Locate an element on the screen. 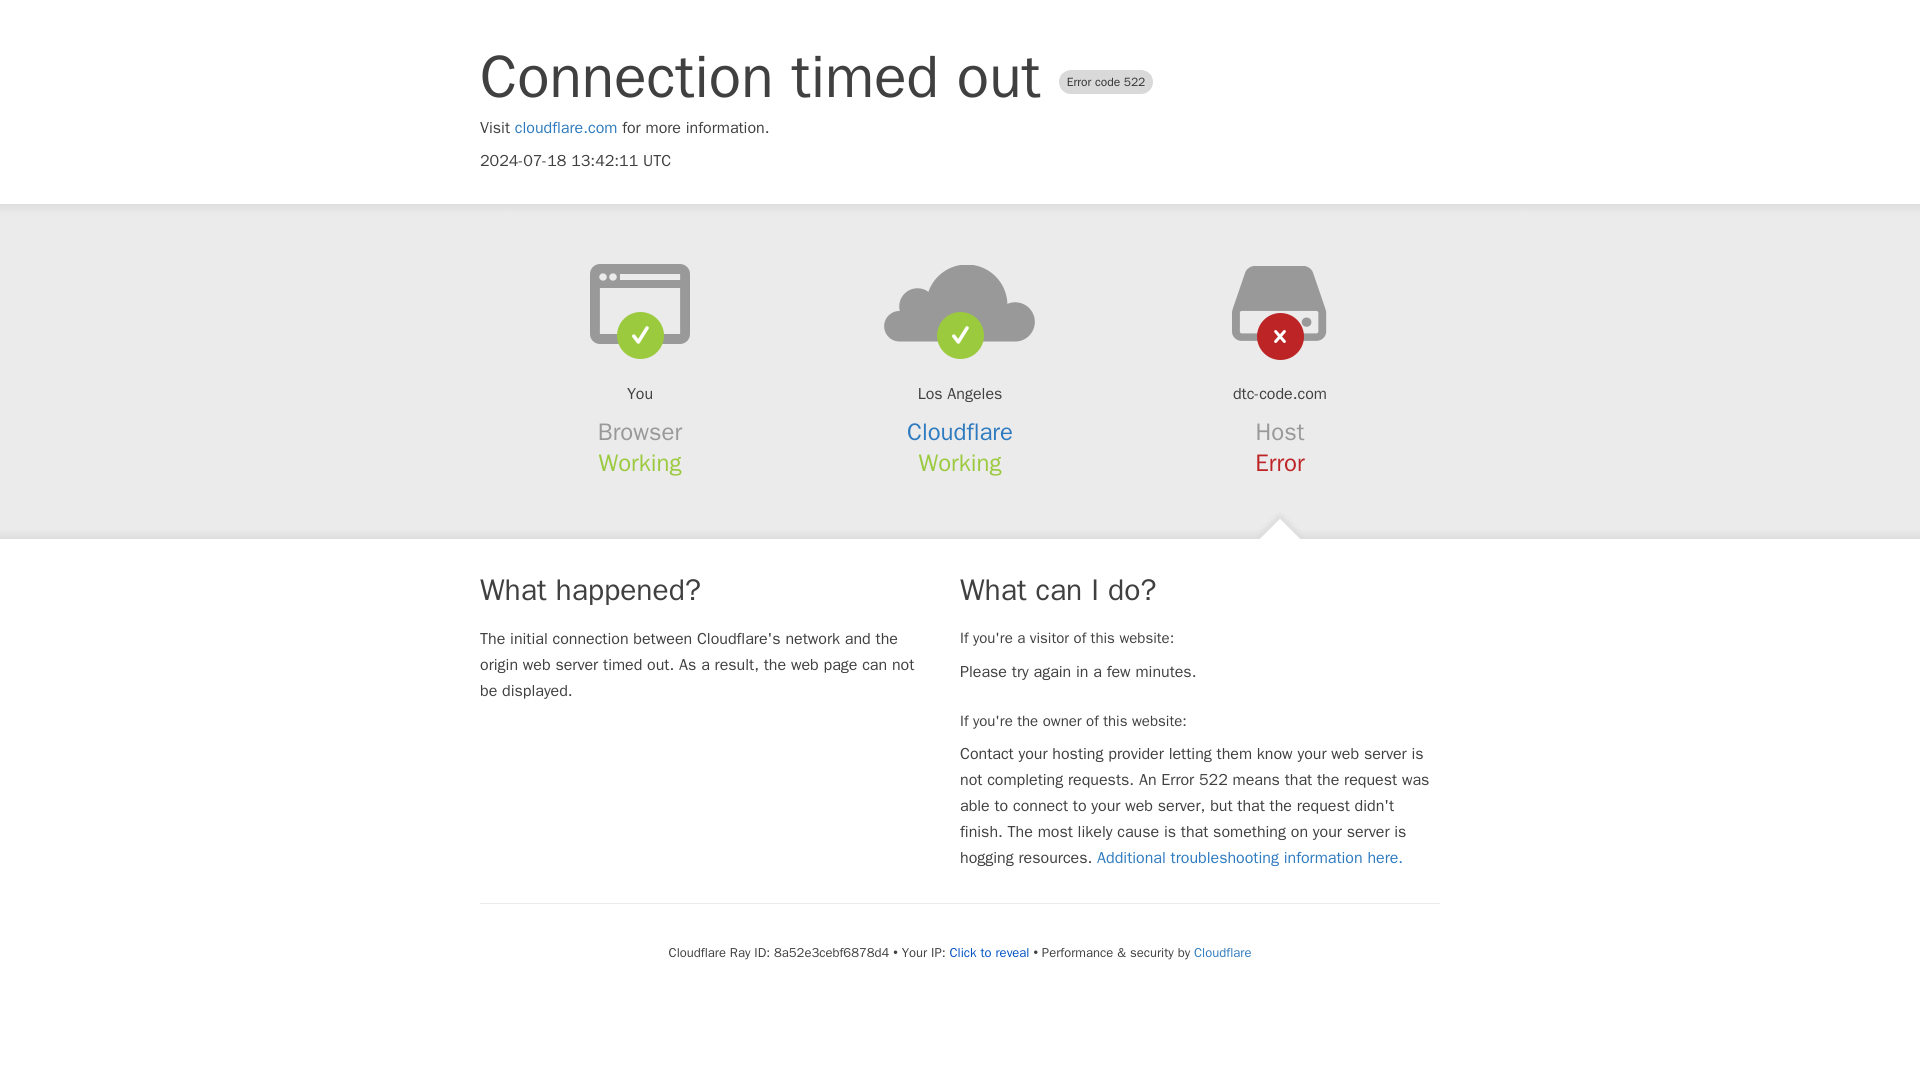 The height and width of the screenshot is (1080, 1920). Additional troubleshooting information here. is located at coordinates (1250, 858).